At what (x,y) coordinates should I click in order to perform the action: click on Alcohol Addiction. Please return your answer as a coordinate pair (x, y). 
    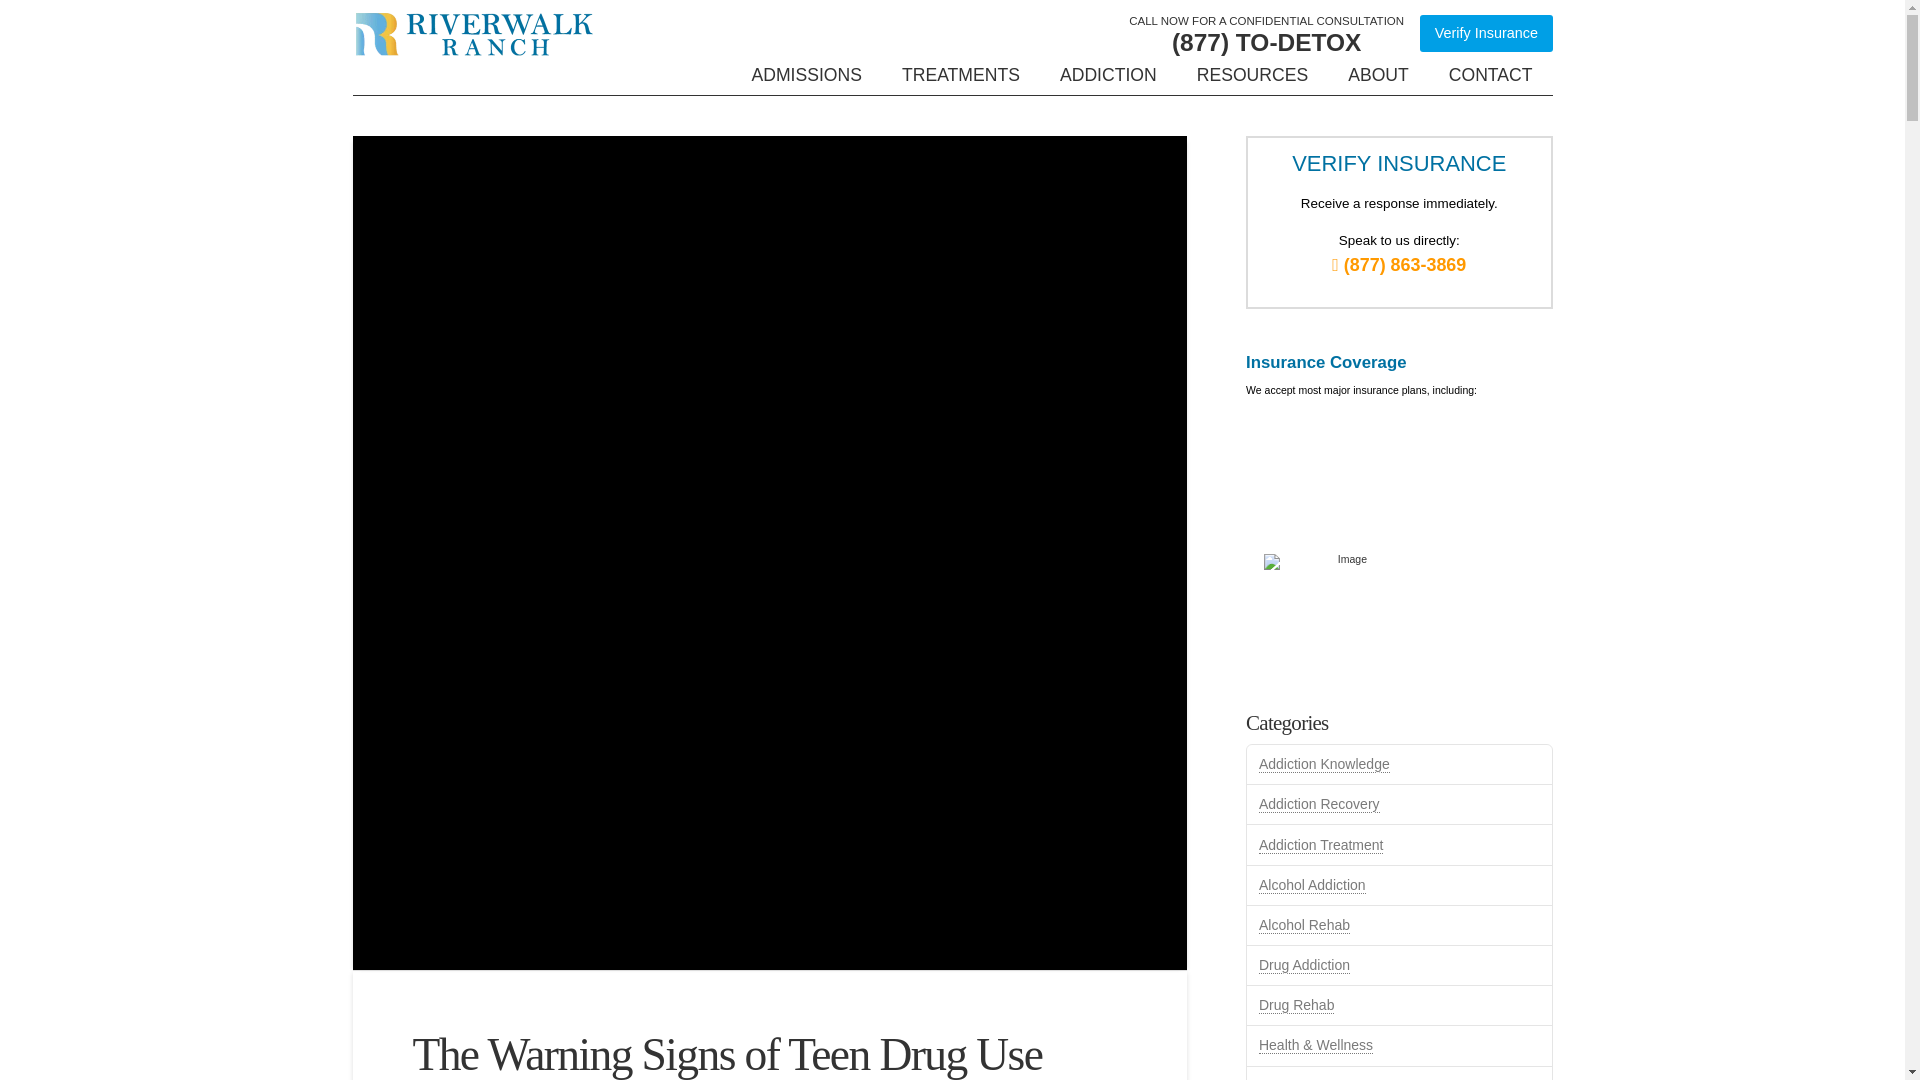
    Looking at the image, I should click on (1312, 885).